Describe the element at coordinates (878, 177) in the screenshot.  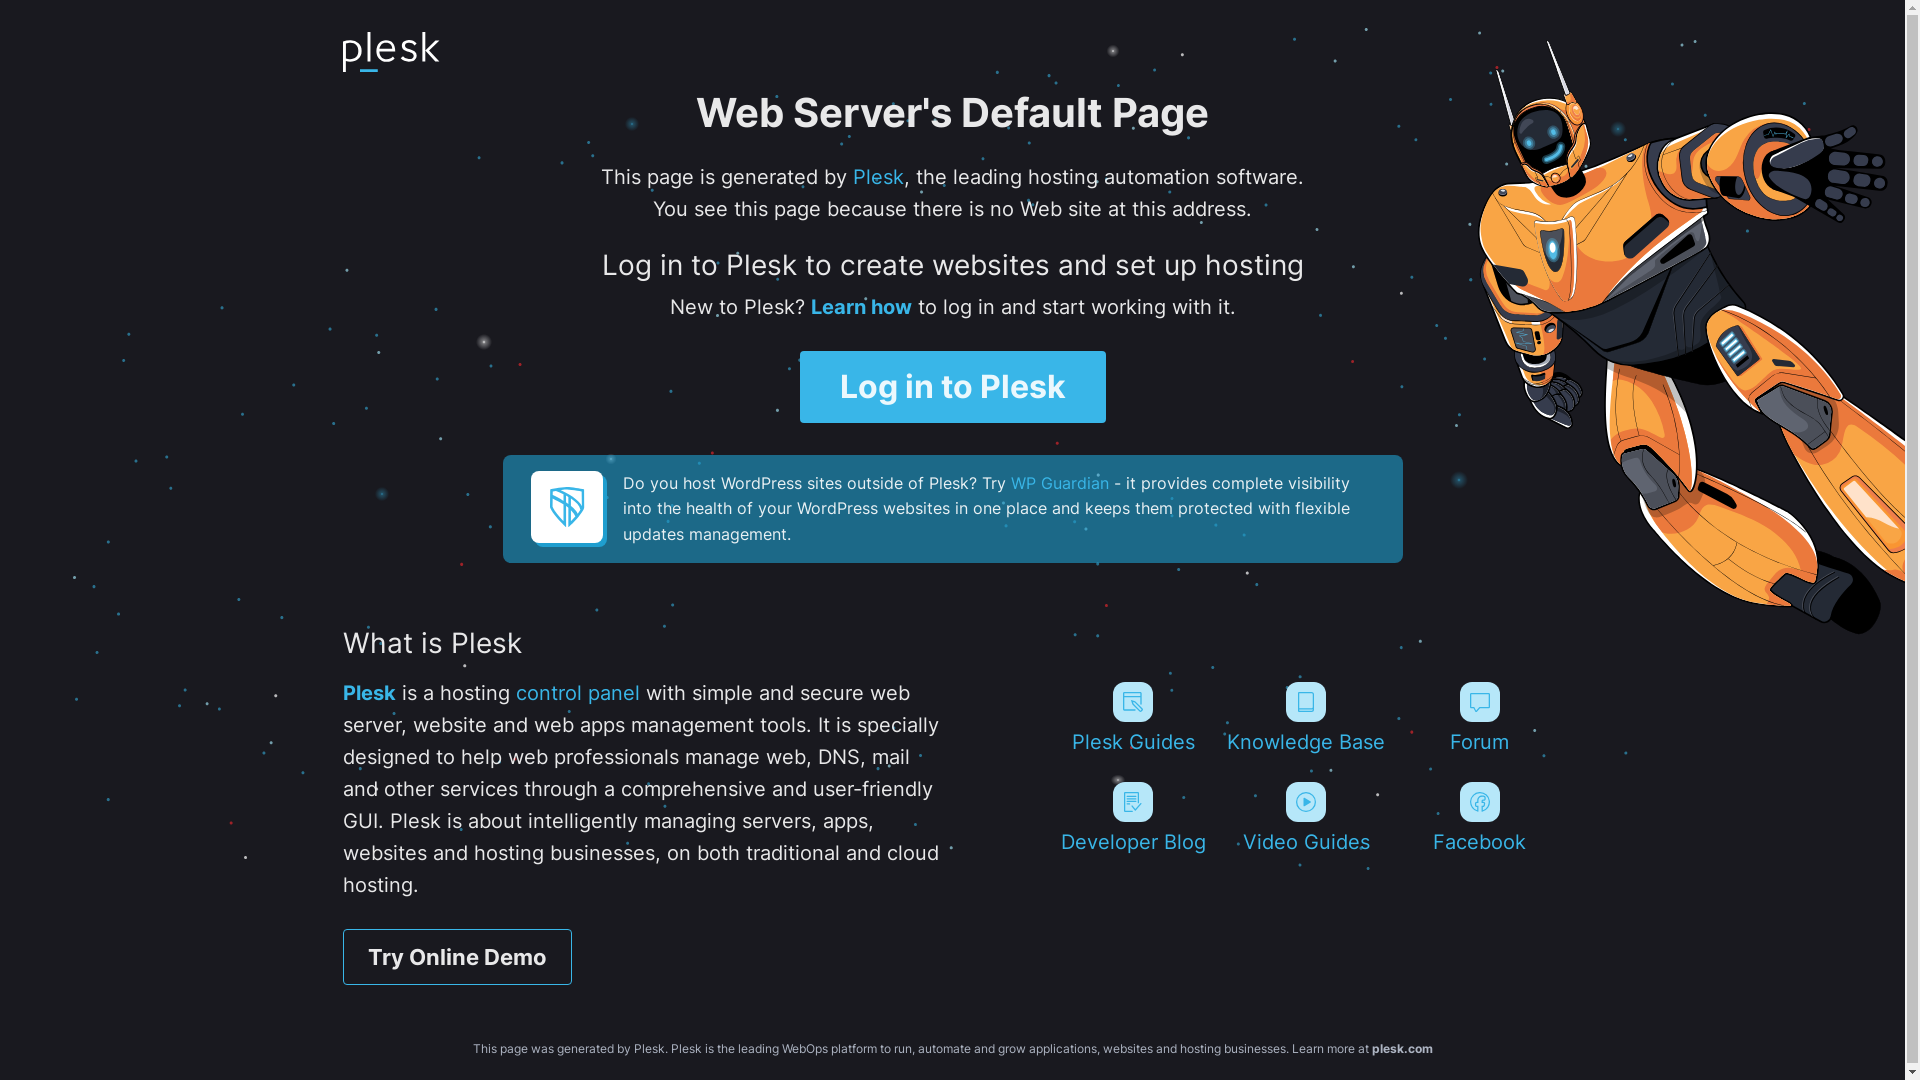
I see `Plesk` at that location.